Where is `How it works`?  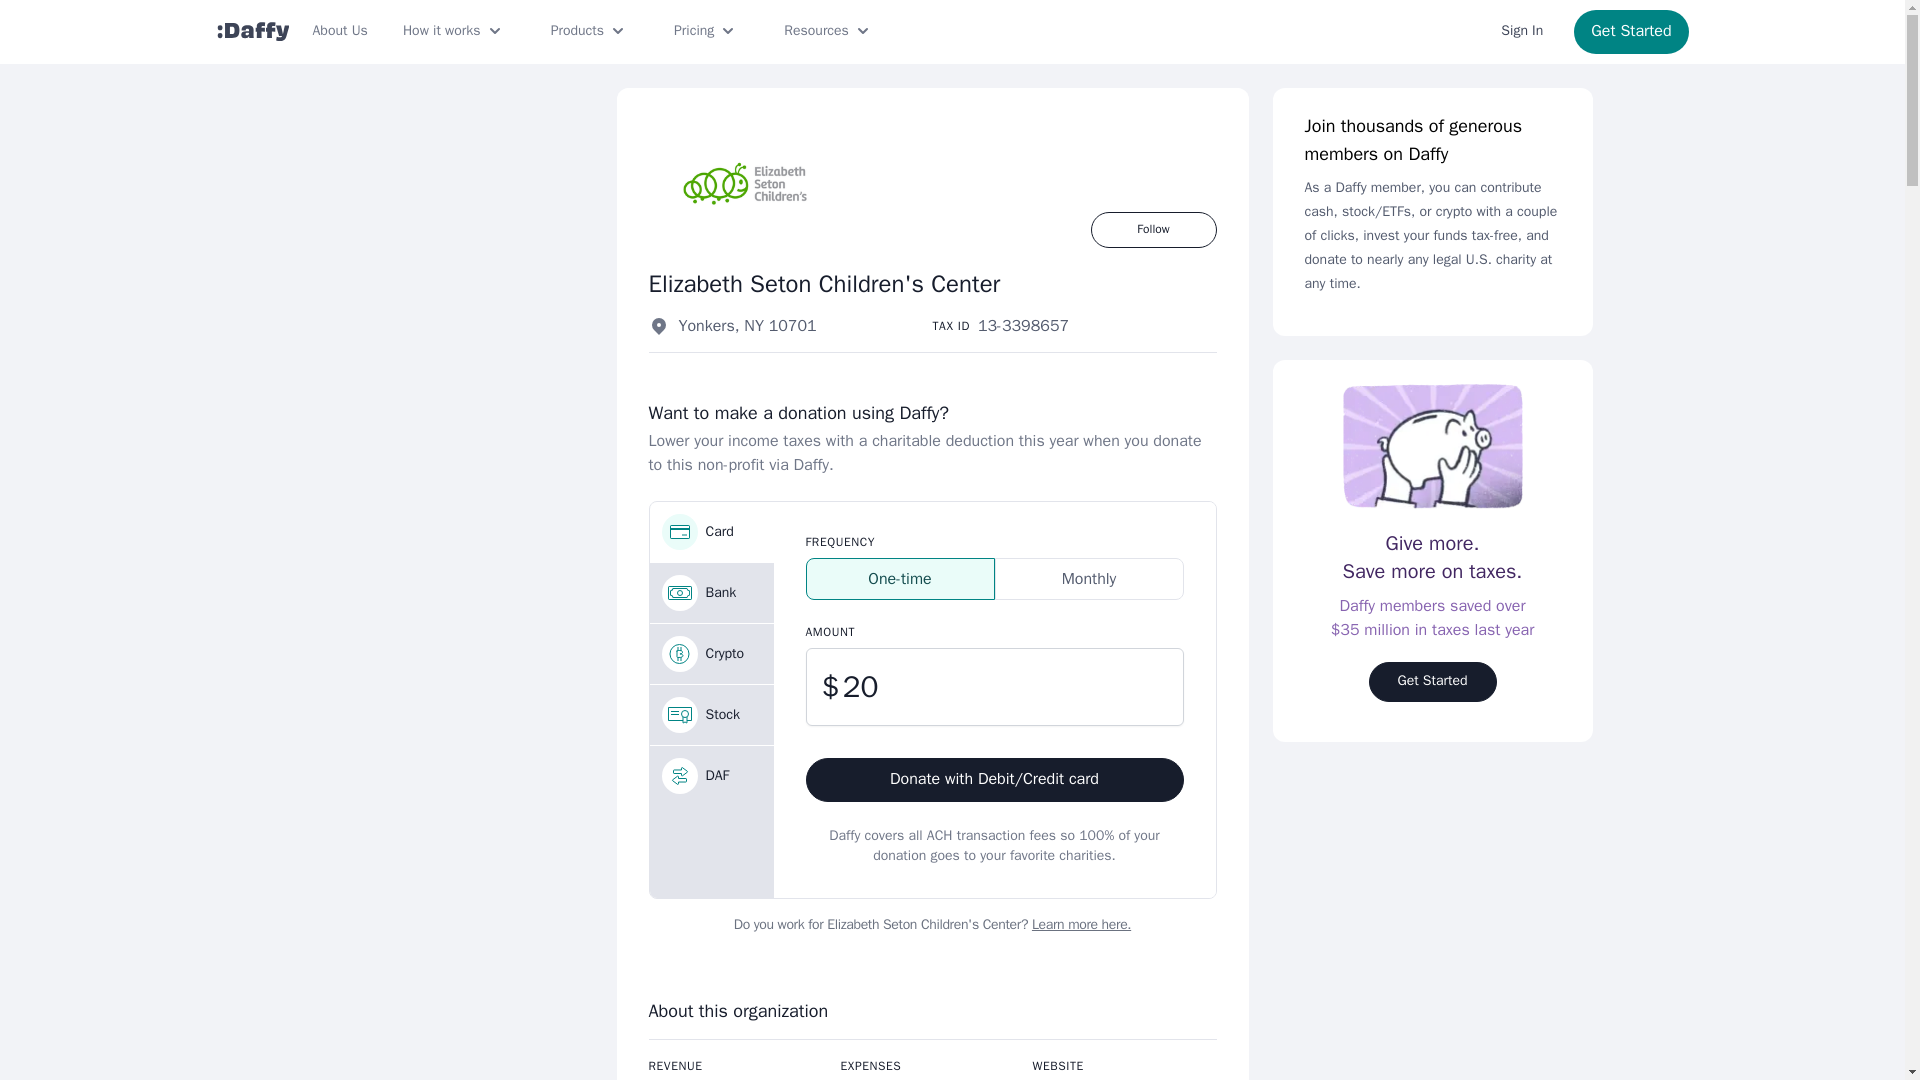 How it works is located at coordinates (454, 31).